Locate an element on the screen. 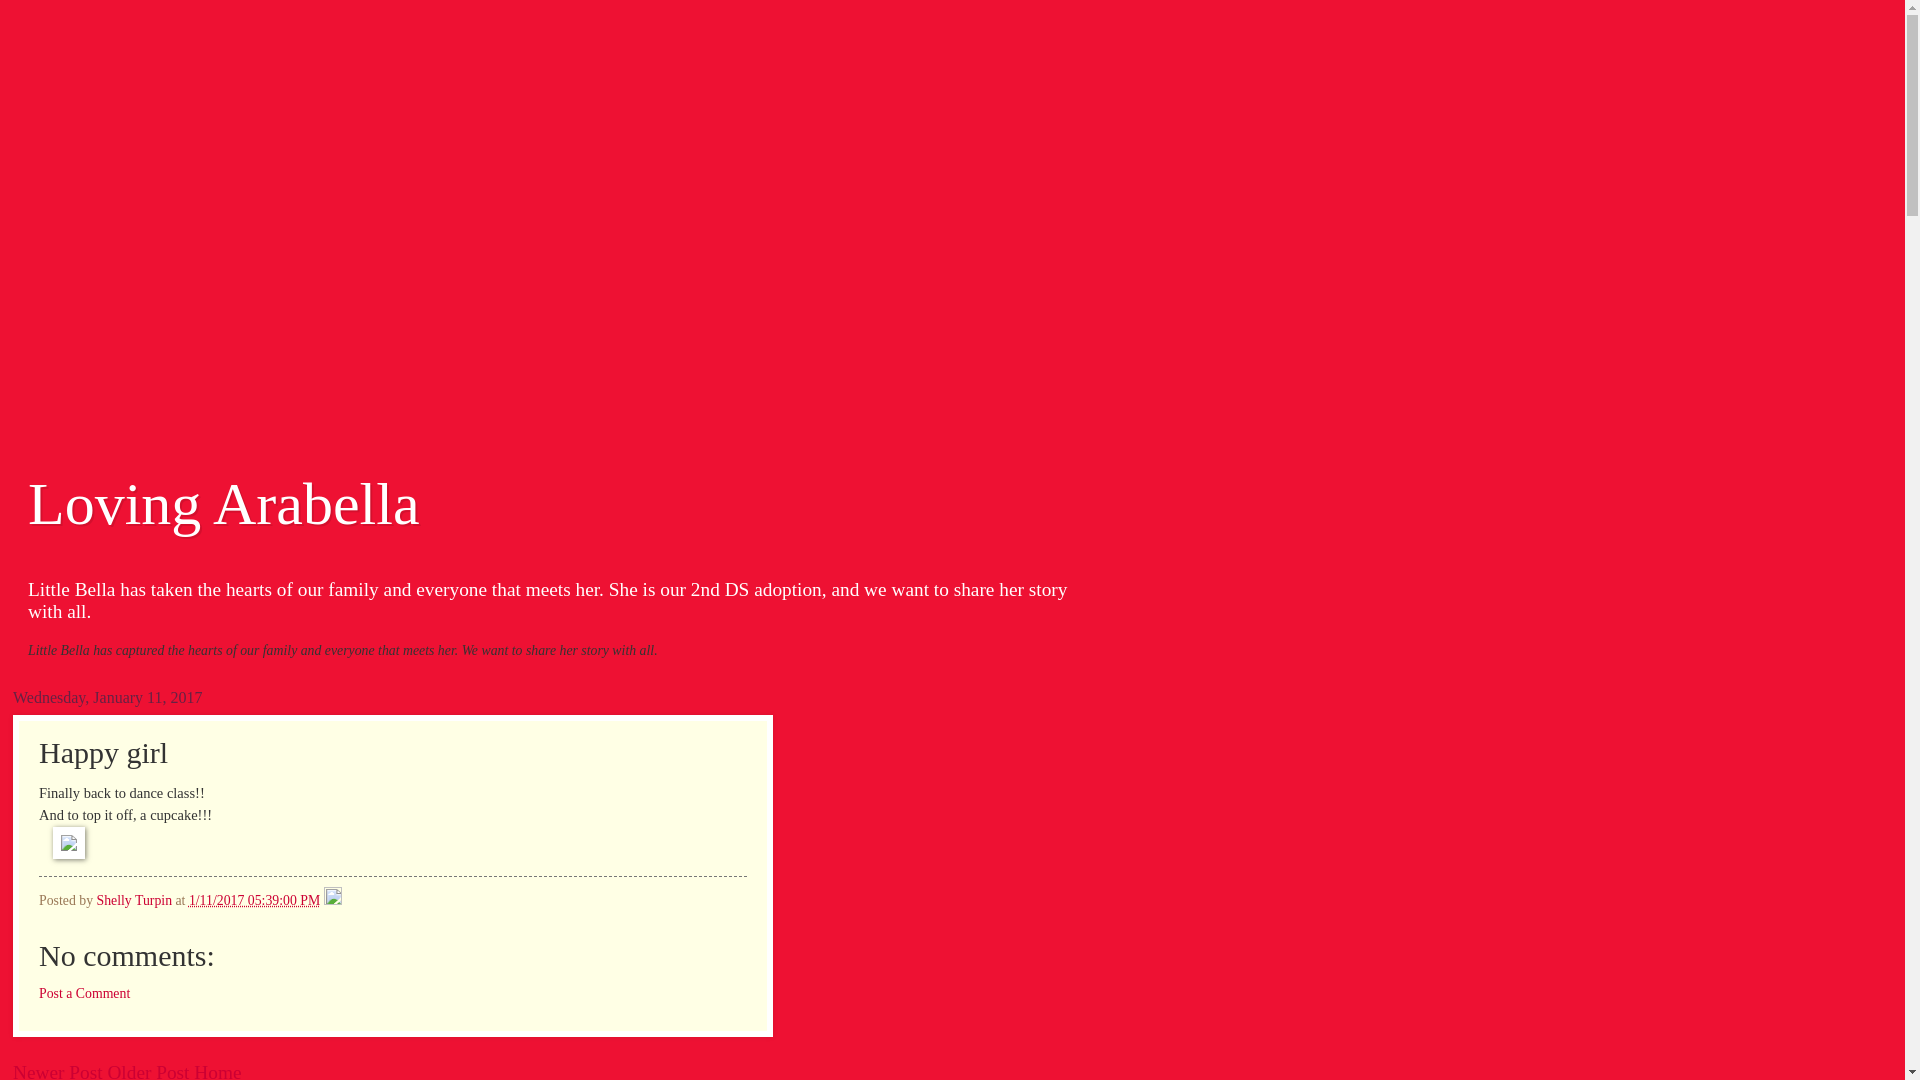  Post a Comment is located at coordinates (84, 994).